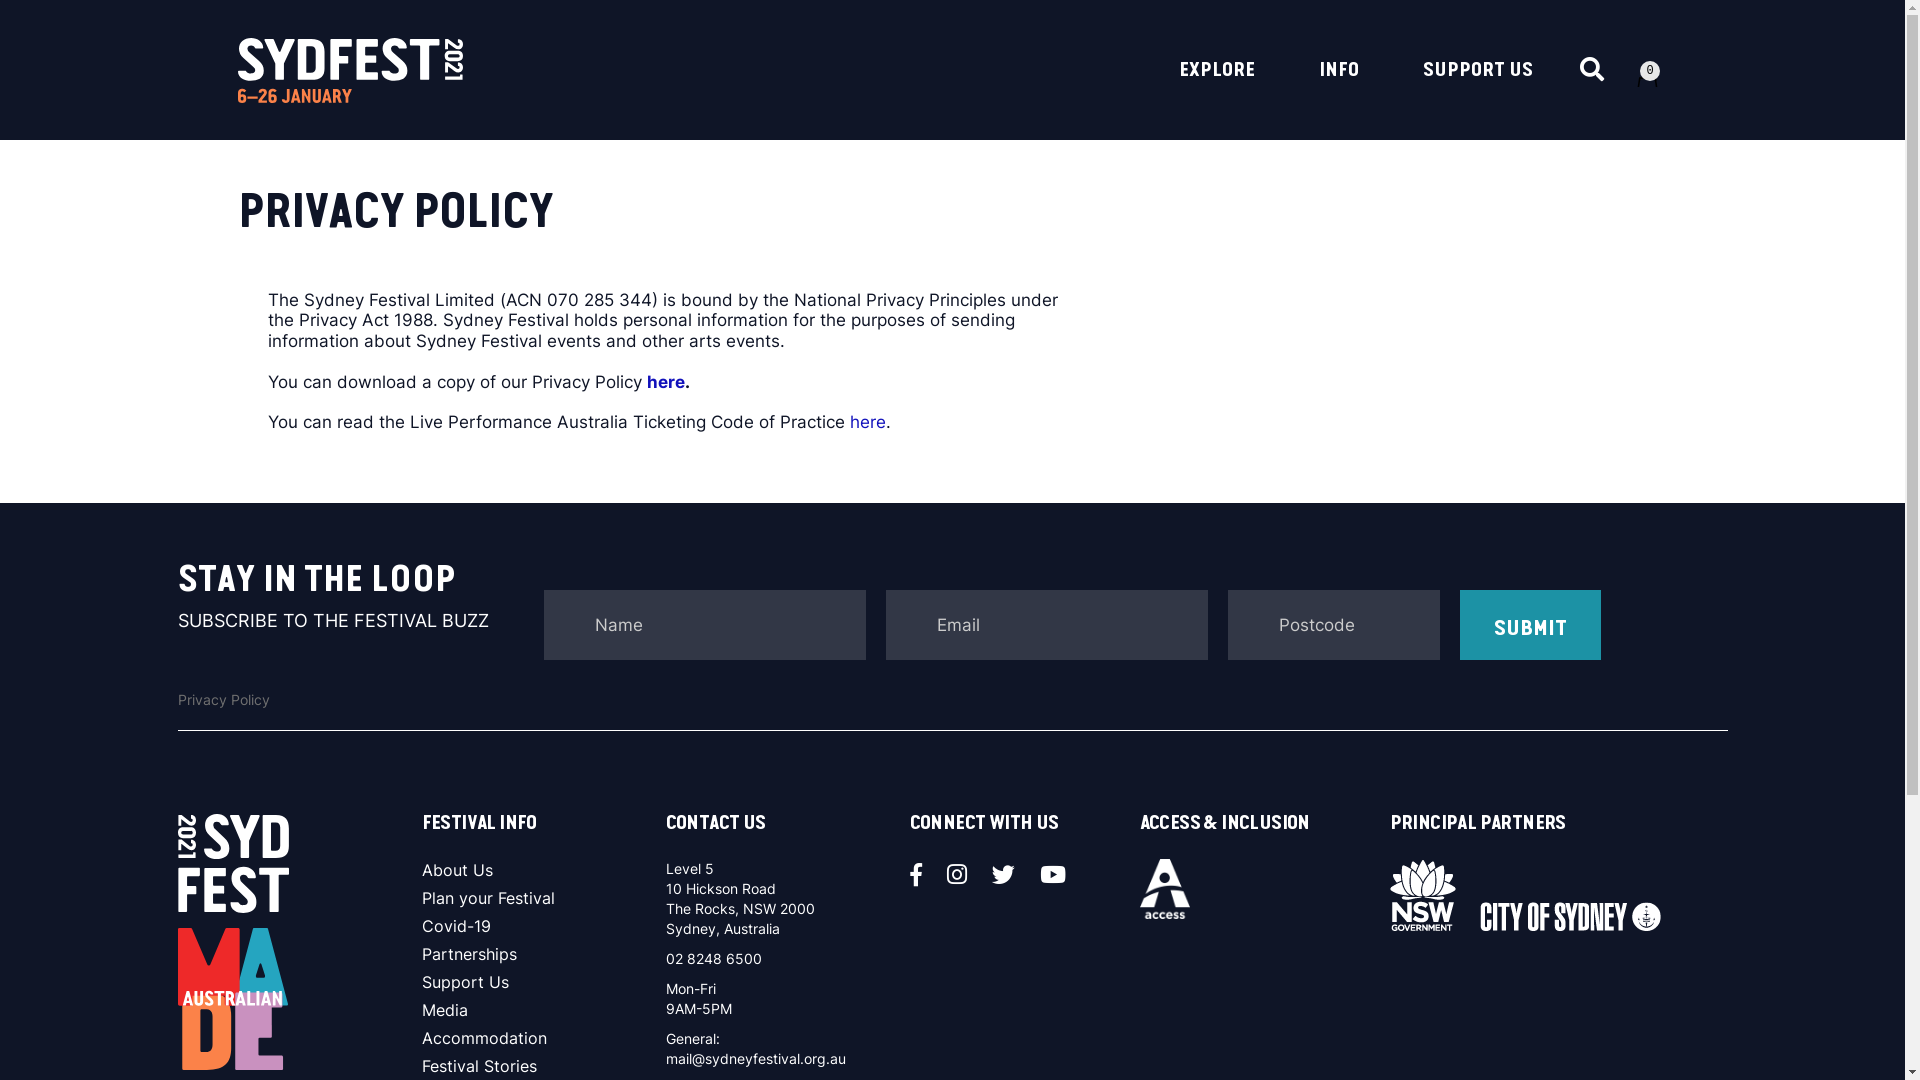 The image size is (1920, 1080). What do you see at coordinates (756, 1058) in the screenshot?
I see `mail@sydneyfestival.org.au` at bounding box center [756, 1058].